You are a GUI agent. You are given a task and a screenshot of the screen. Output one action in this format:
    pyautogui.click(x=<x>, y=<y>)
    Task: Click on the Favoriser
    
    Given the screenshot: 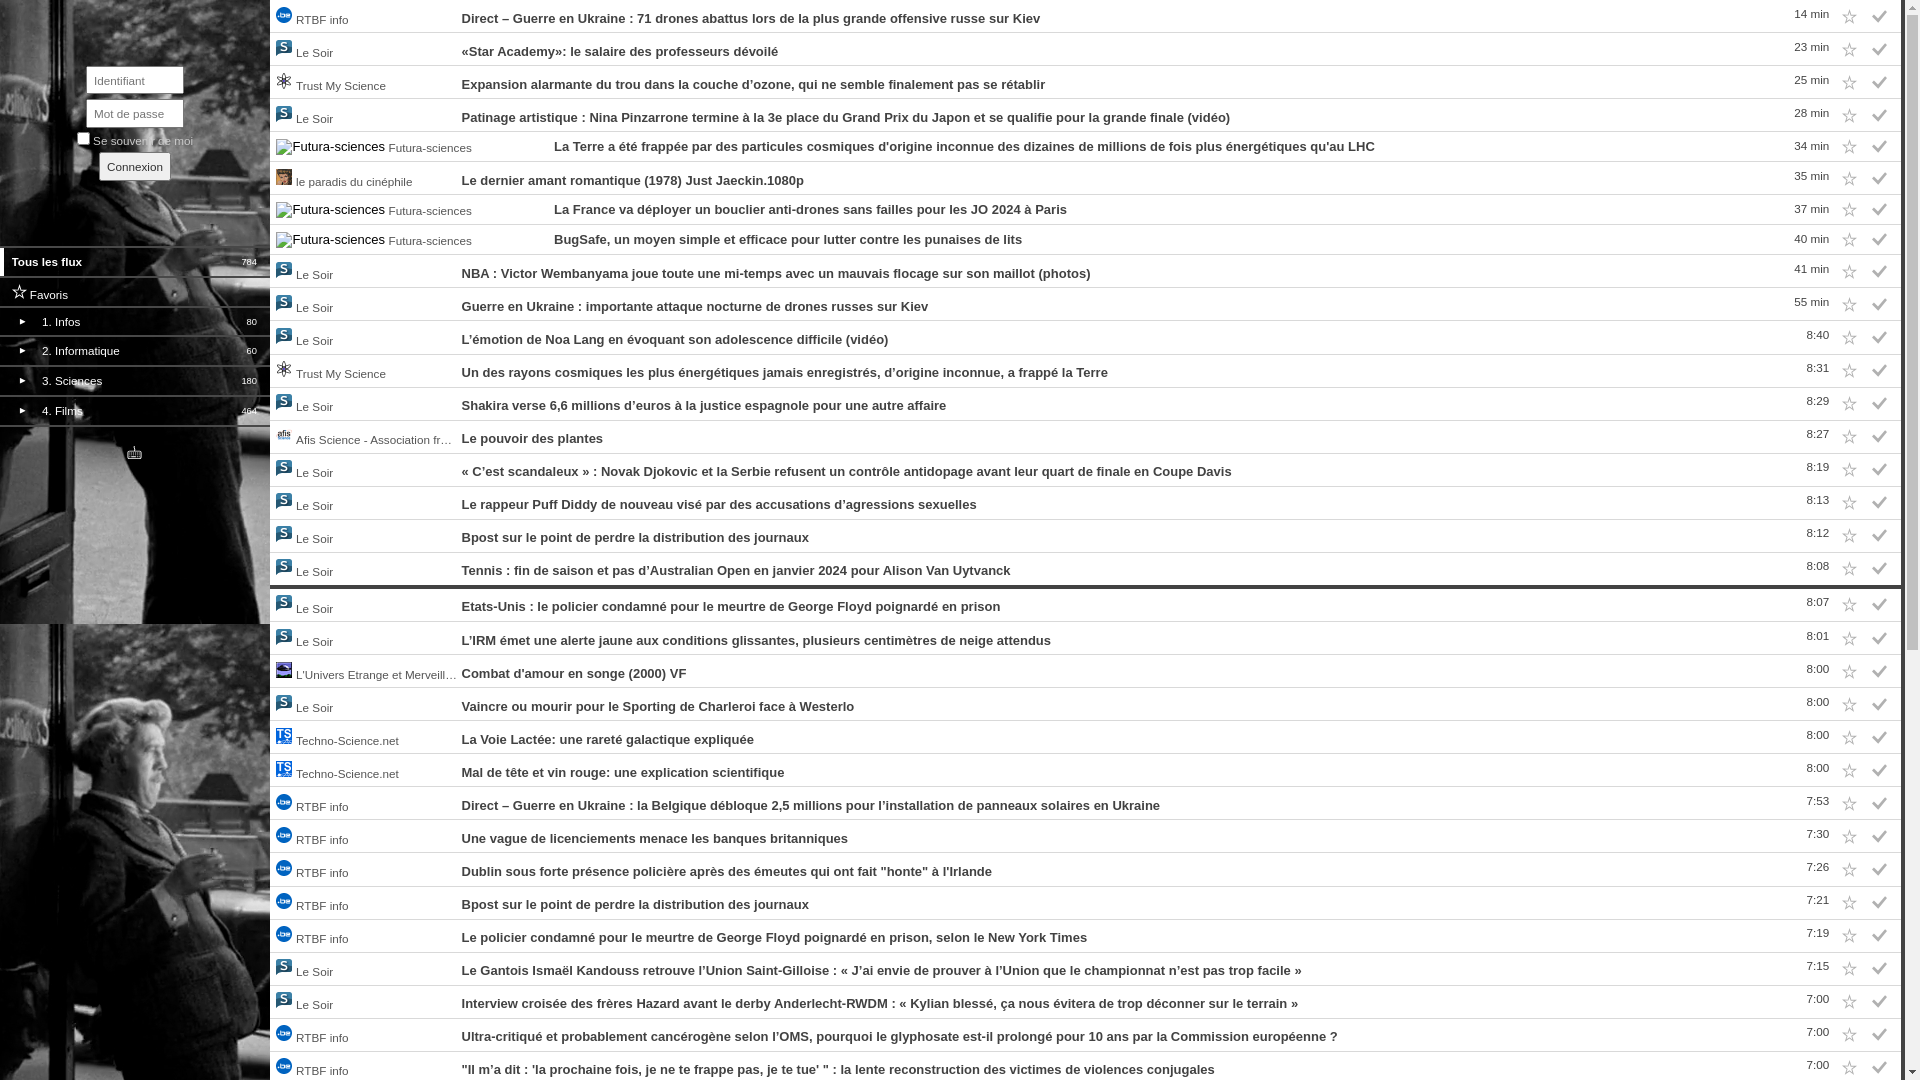 What is the action you would take?
    pyautogui.click(x=1849, y=82)
    